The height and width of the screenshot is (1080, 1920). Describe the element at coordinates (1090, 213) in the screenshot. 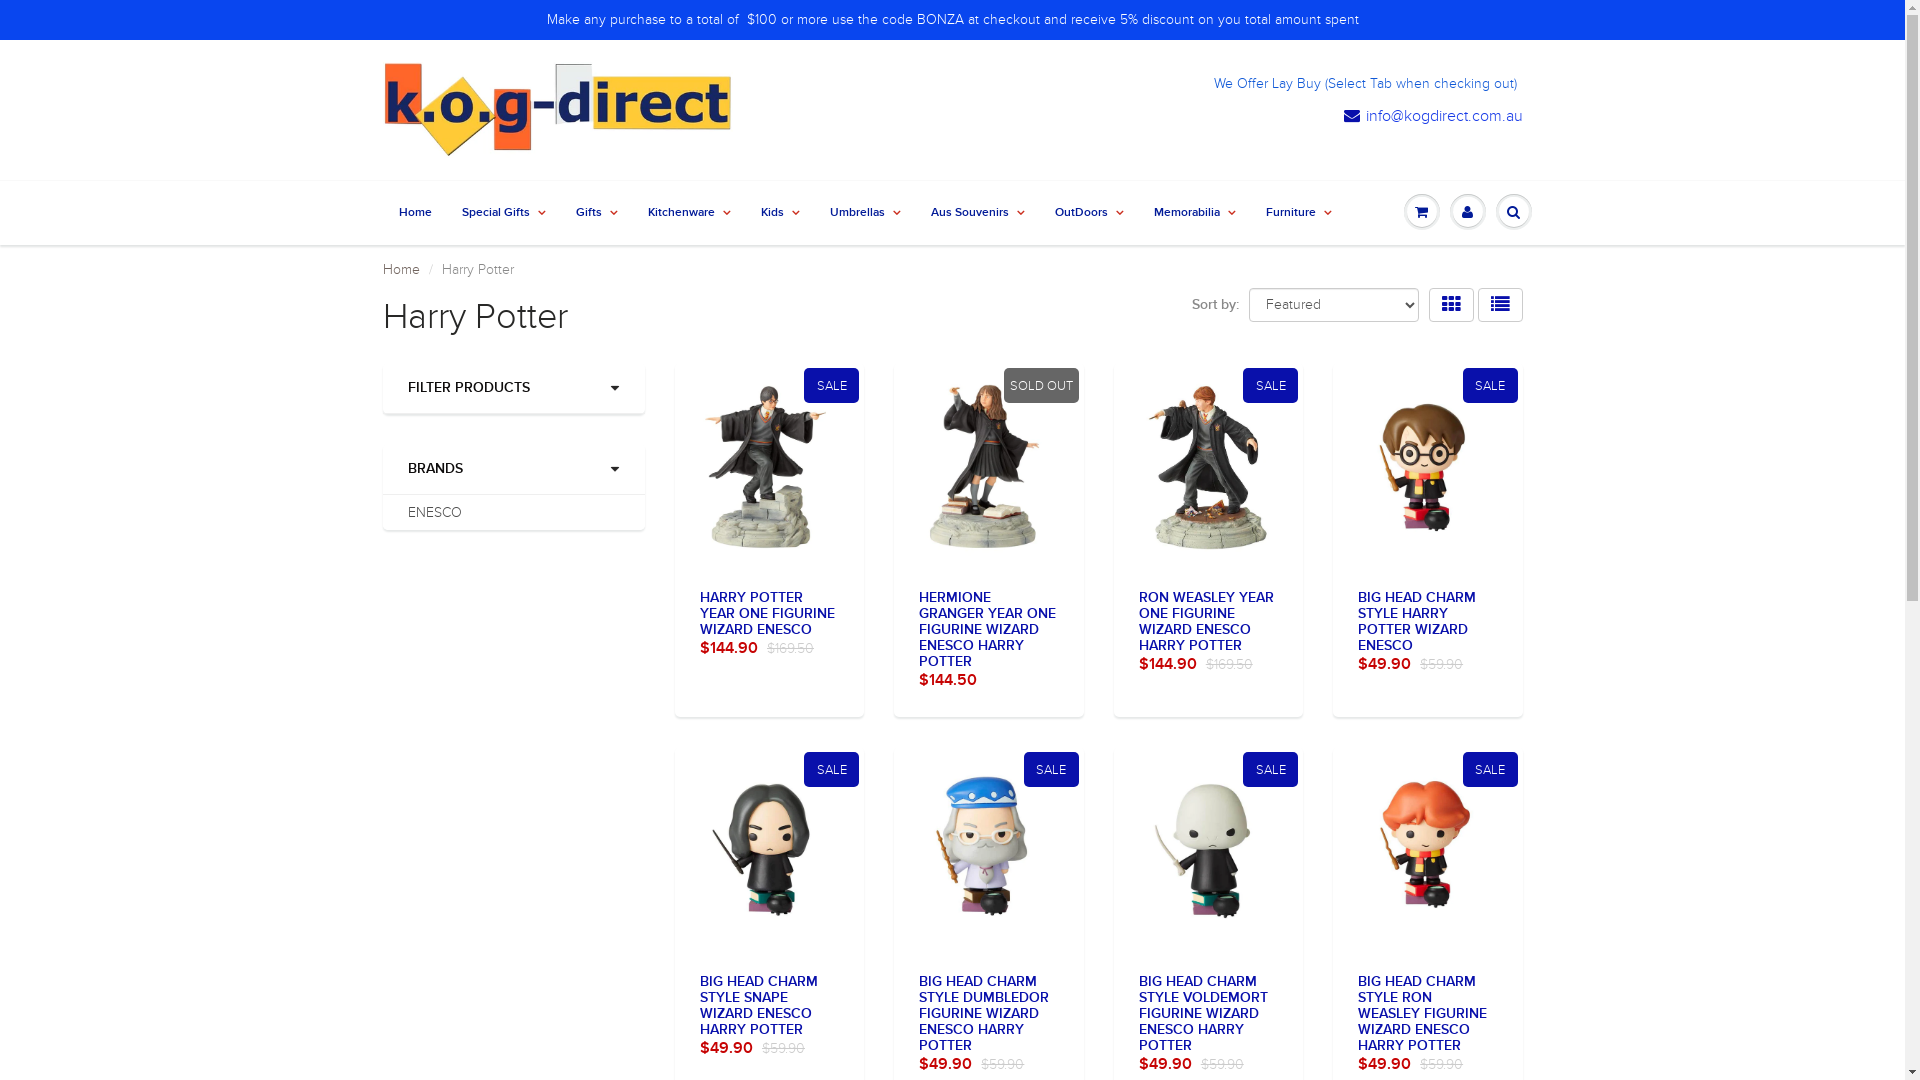

I see `OutDoors` at that location.